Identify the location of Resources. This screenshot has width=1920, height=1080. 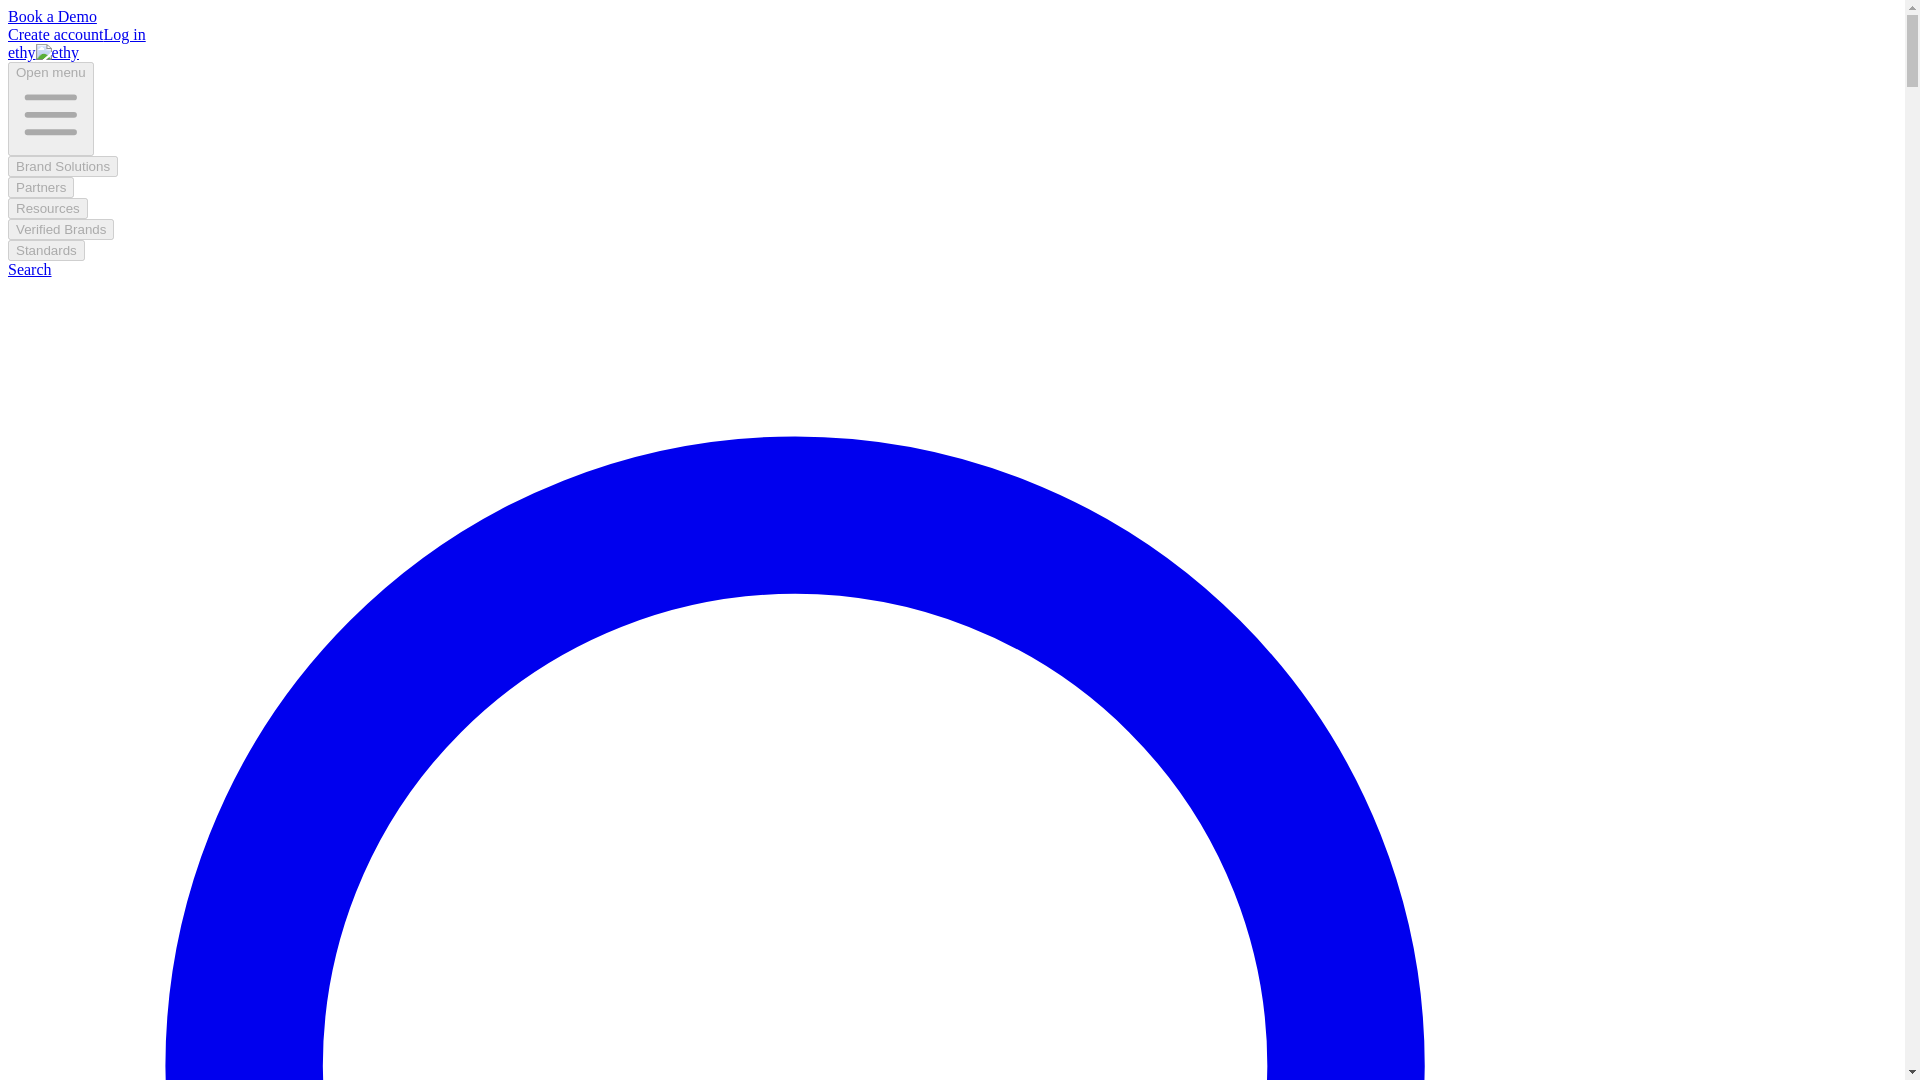
(48, 208).